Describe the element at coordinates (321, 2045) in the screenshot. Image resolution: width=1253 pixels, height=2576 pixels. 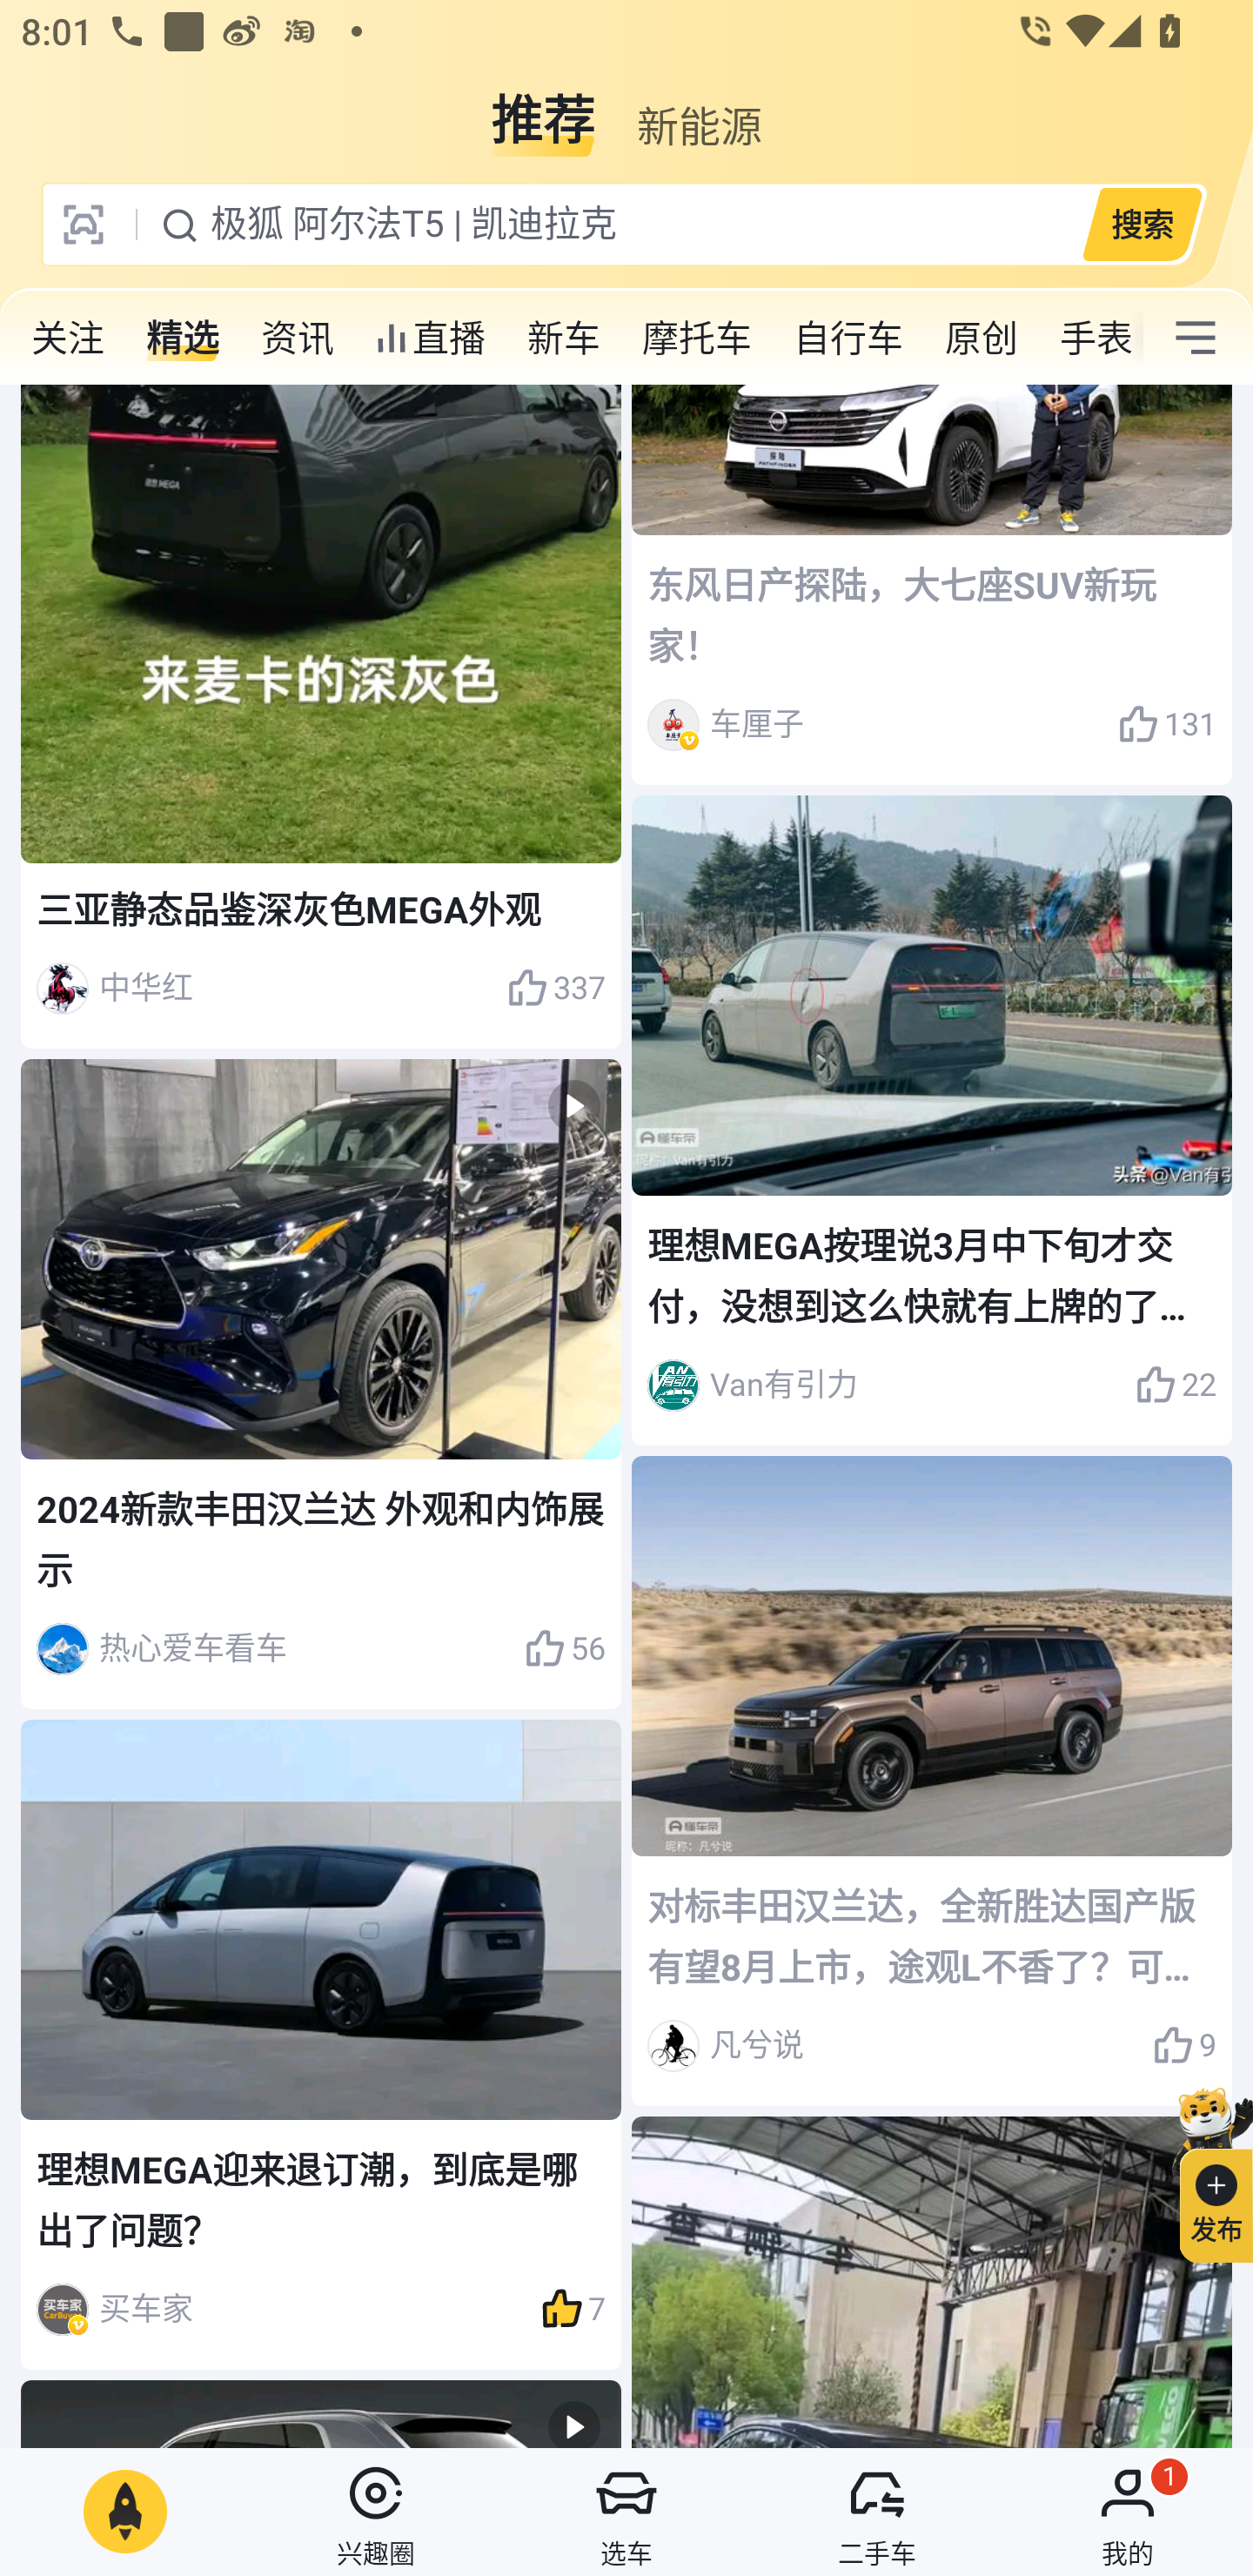
I see `理想MEGA迎来退订潮，到底是哪出了问题？ 买车家 7` at that location.